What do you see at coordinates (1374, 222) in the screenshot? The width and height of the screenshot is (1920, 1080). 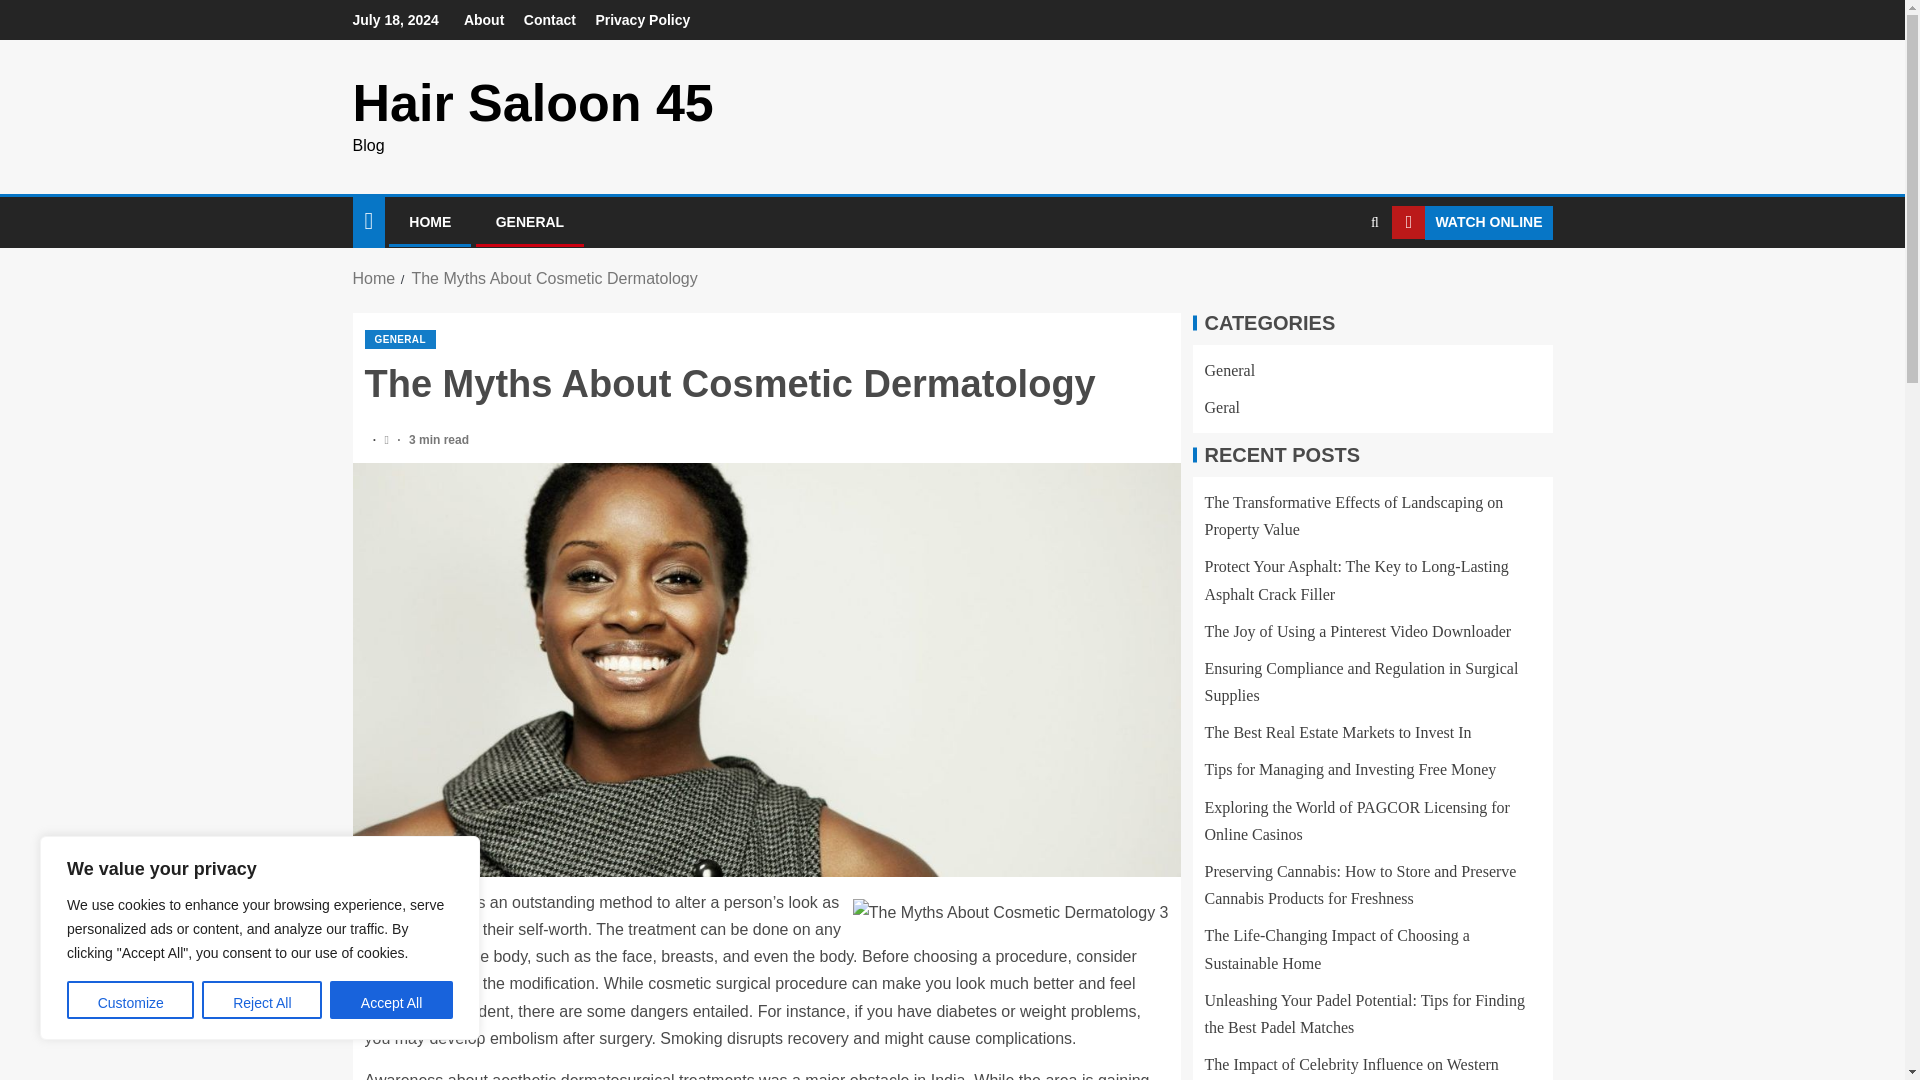 I see `Search` at bounding box center [1374, 222].